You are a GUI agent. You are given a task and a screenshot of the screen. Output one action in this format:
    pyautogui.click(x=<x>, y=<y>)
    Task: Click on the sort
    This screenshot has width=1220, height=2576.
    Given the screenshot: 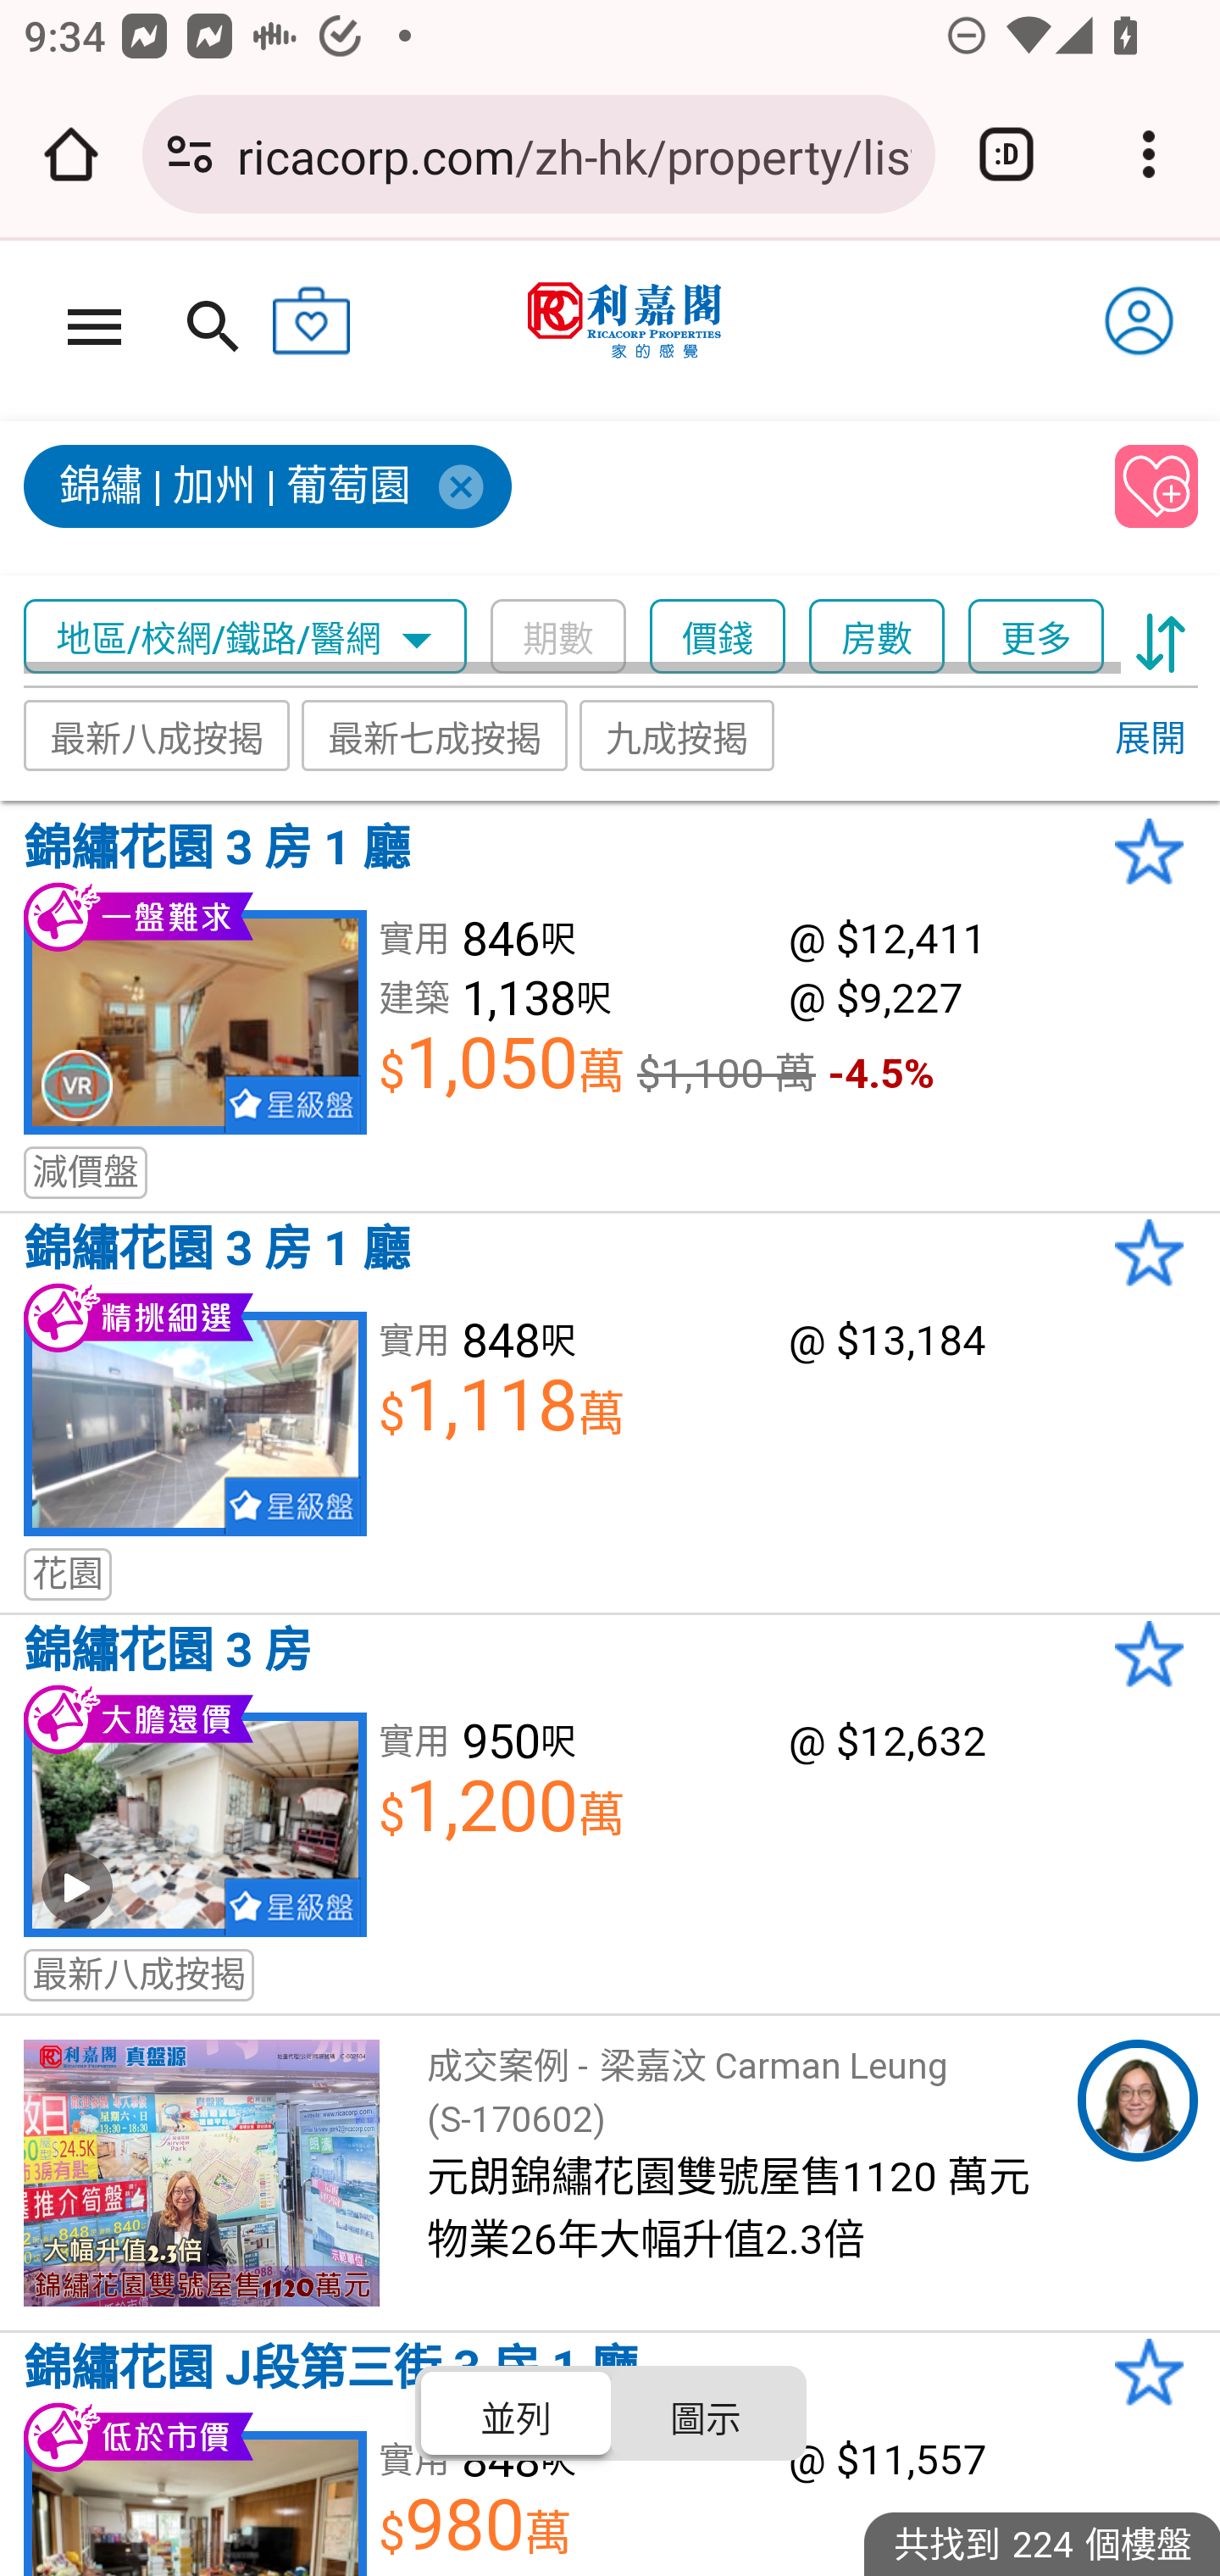 What is the action you would take?
    pyautogui.click(x=1161, y=637)
    